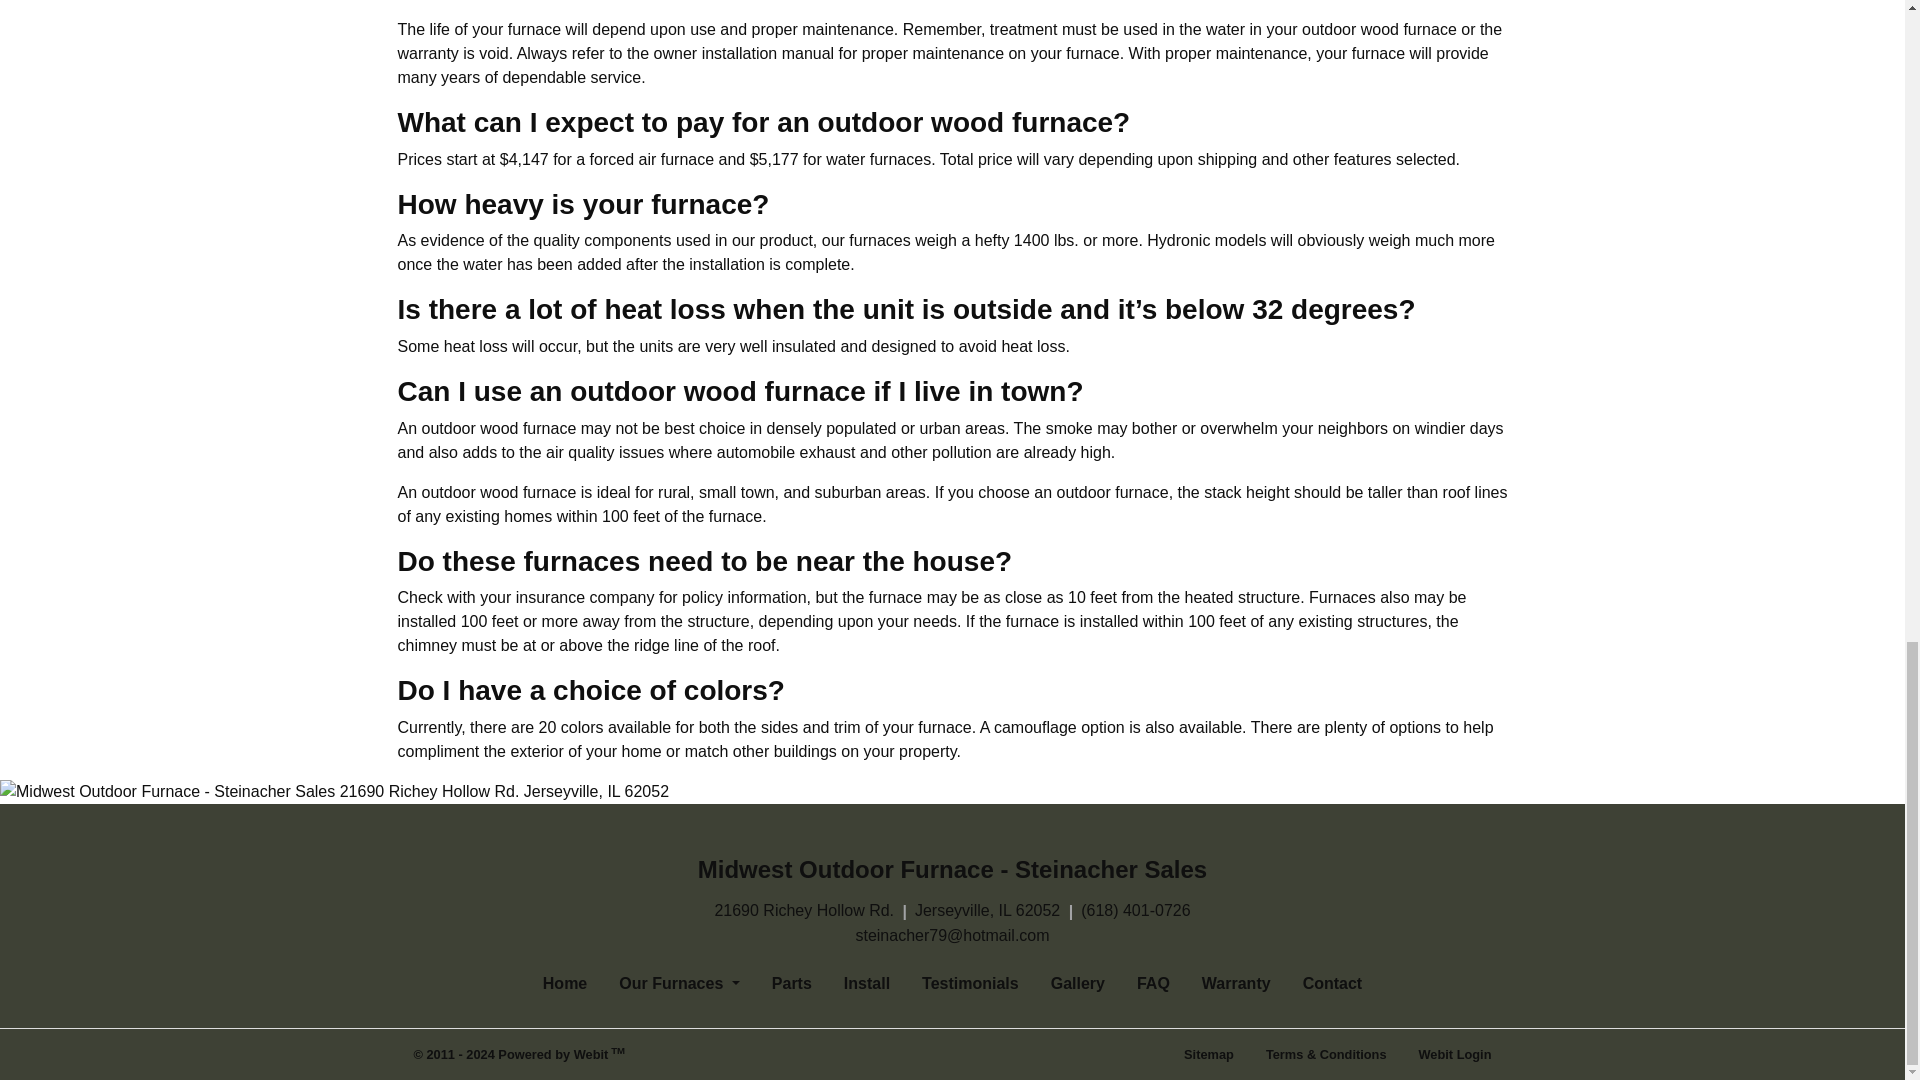  What do you see at coordinates (1236, 984) in the screenshot?
I see `Warranty` at bounding box center [1236, 984].